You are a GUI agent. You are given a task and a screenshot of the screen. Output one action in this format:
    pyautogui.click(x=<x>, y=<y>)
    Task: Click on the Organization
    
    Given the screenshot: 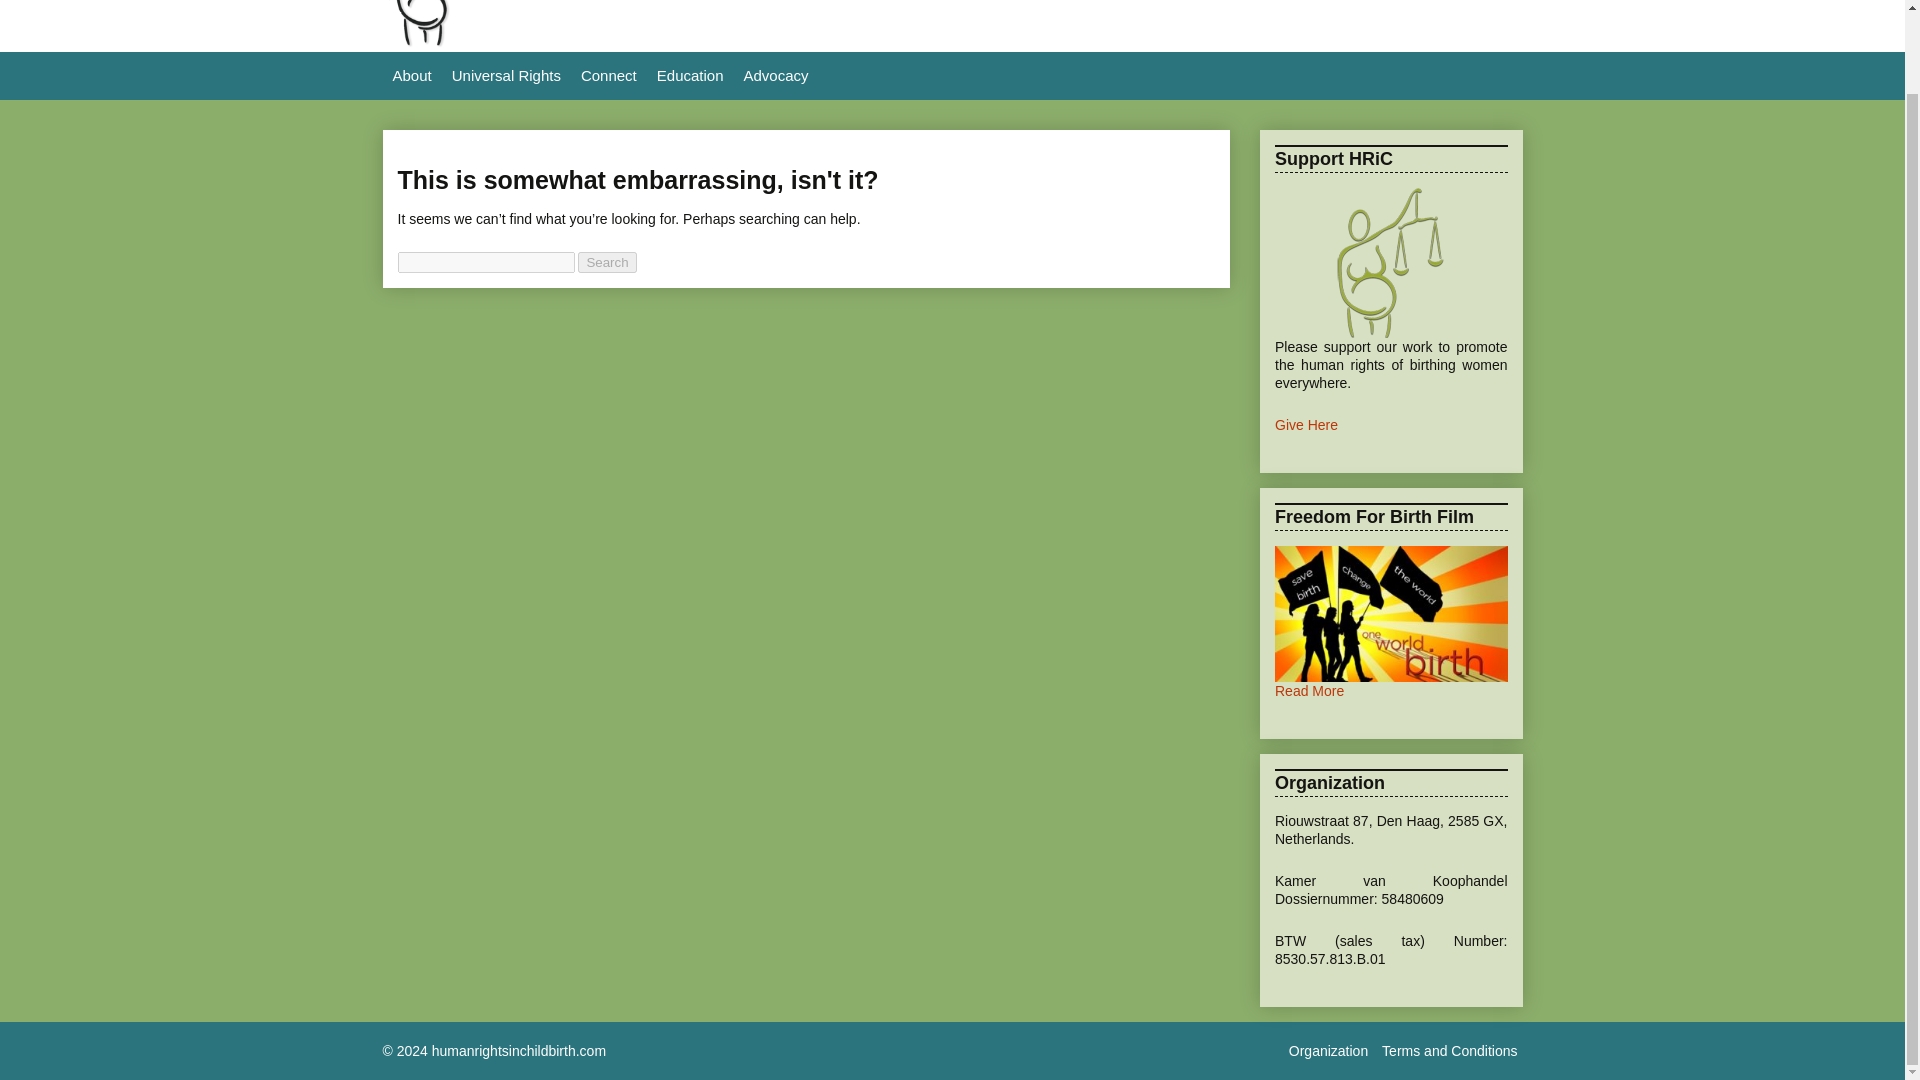 What is the action you would take?
    pyautogui.click(x=1328, y=1050)
    